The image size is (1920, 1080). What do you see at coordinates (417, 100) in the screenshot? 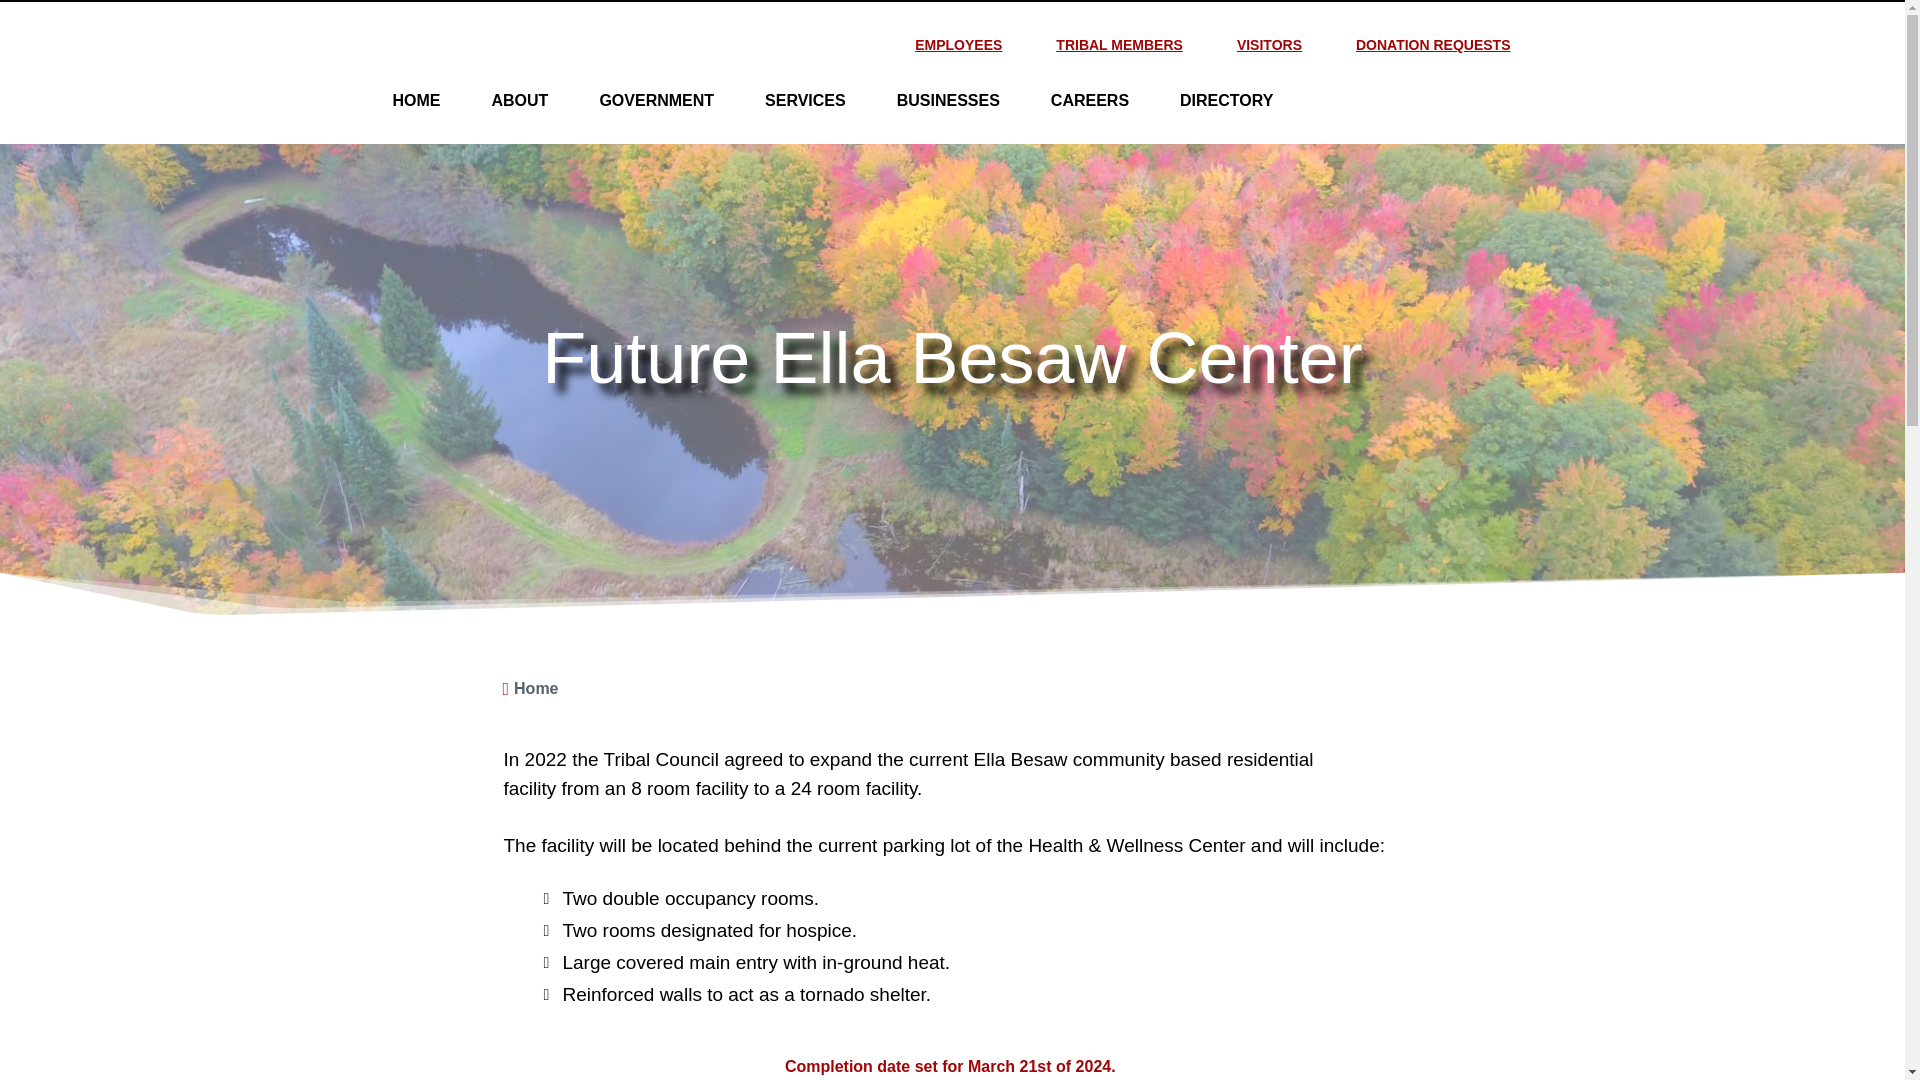
I see `HOME` at bounding box center [417, 100].